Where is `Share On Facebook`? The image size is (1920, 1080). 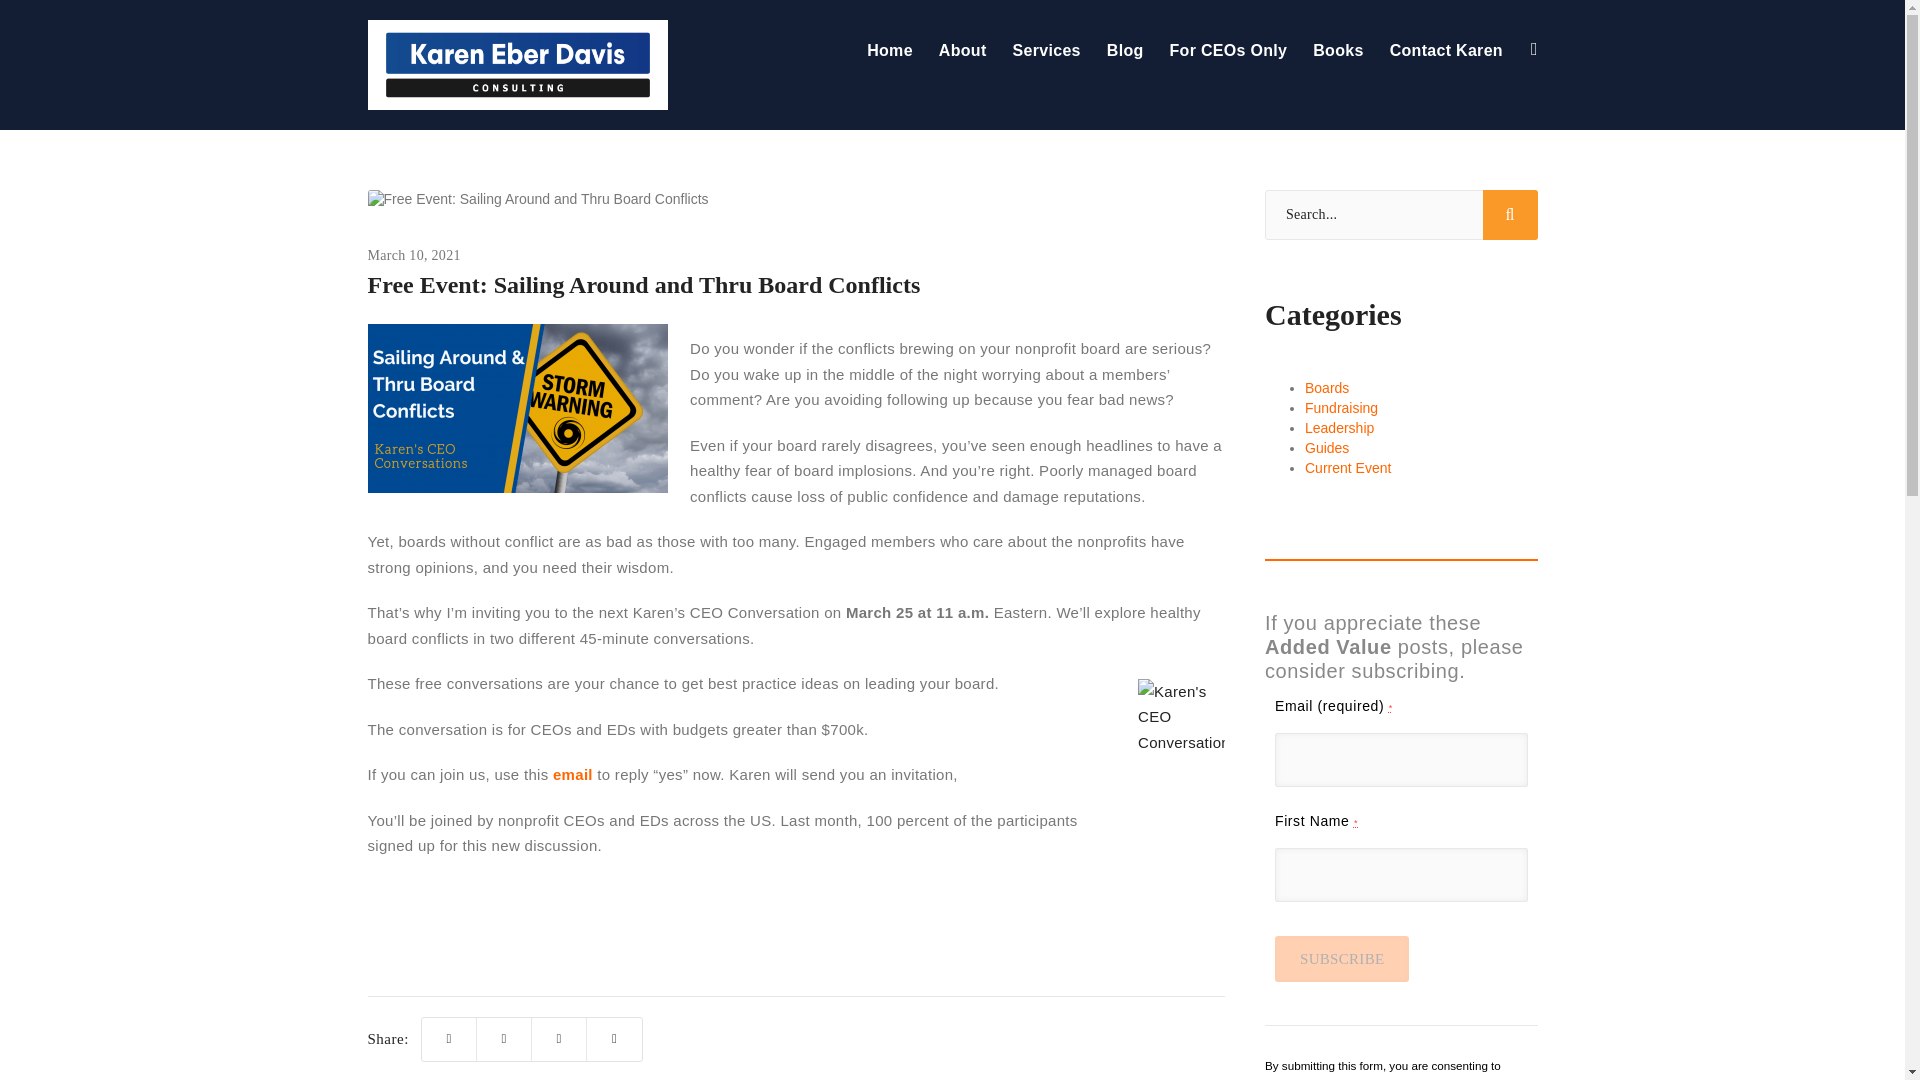
Share On Facebook is located at coordinates (504, 1039).